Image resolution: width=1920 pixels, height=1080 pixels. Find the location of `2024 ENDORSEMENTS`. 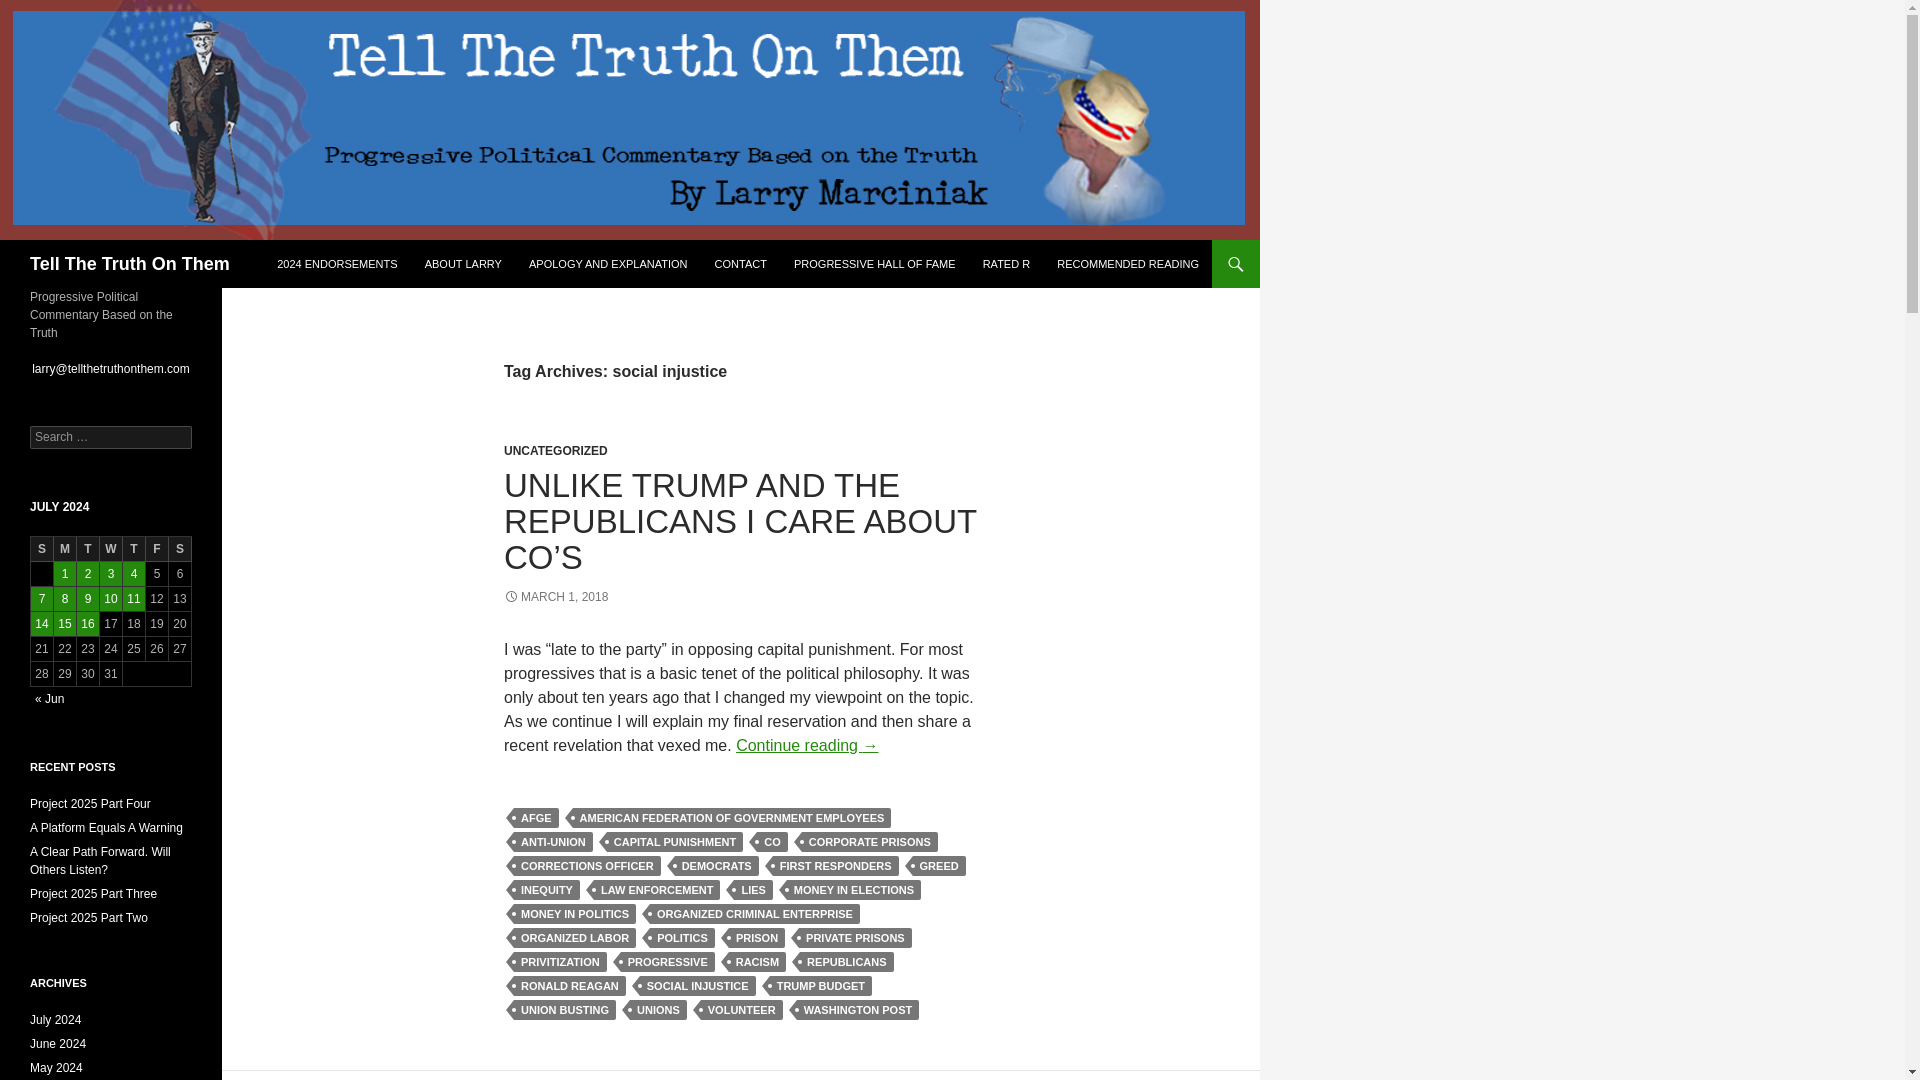

2024 ENDORSEMENTS is located at coordinates (336, 264).